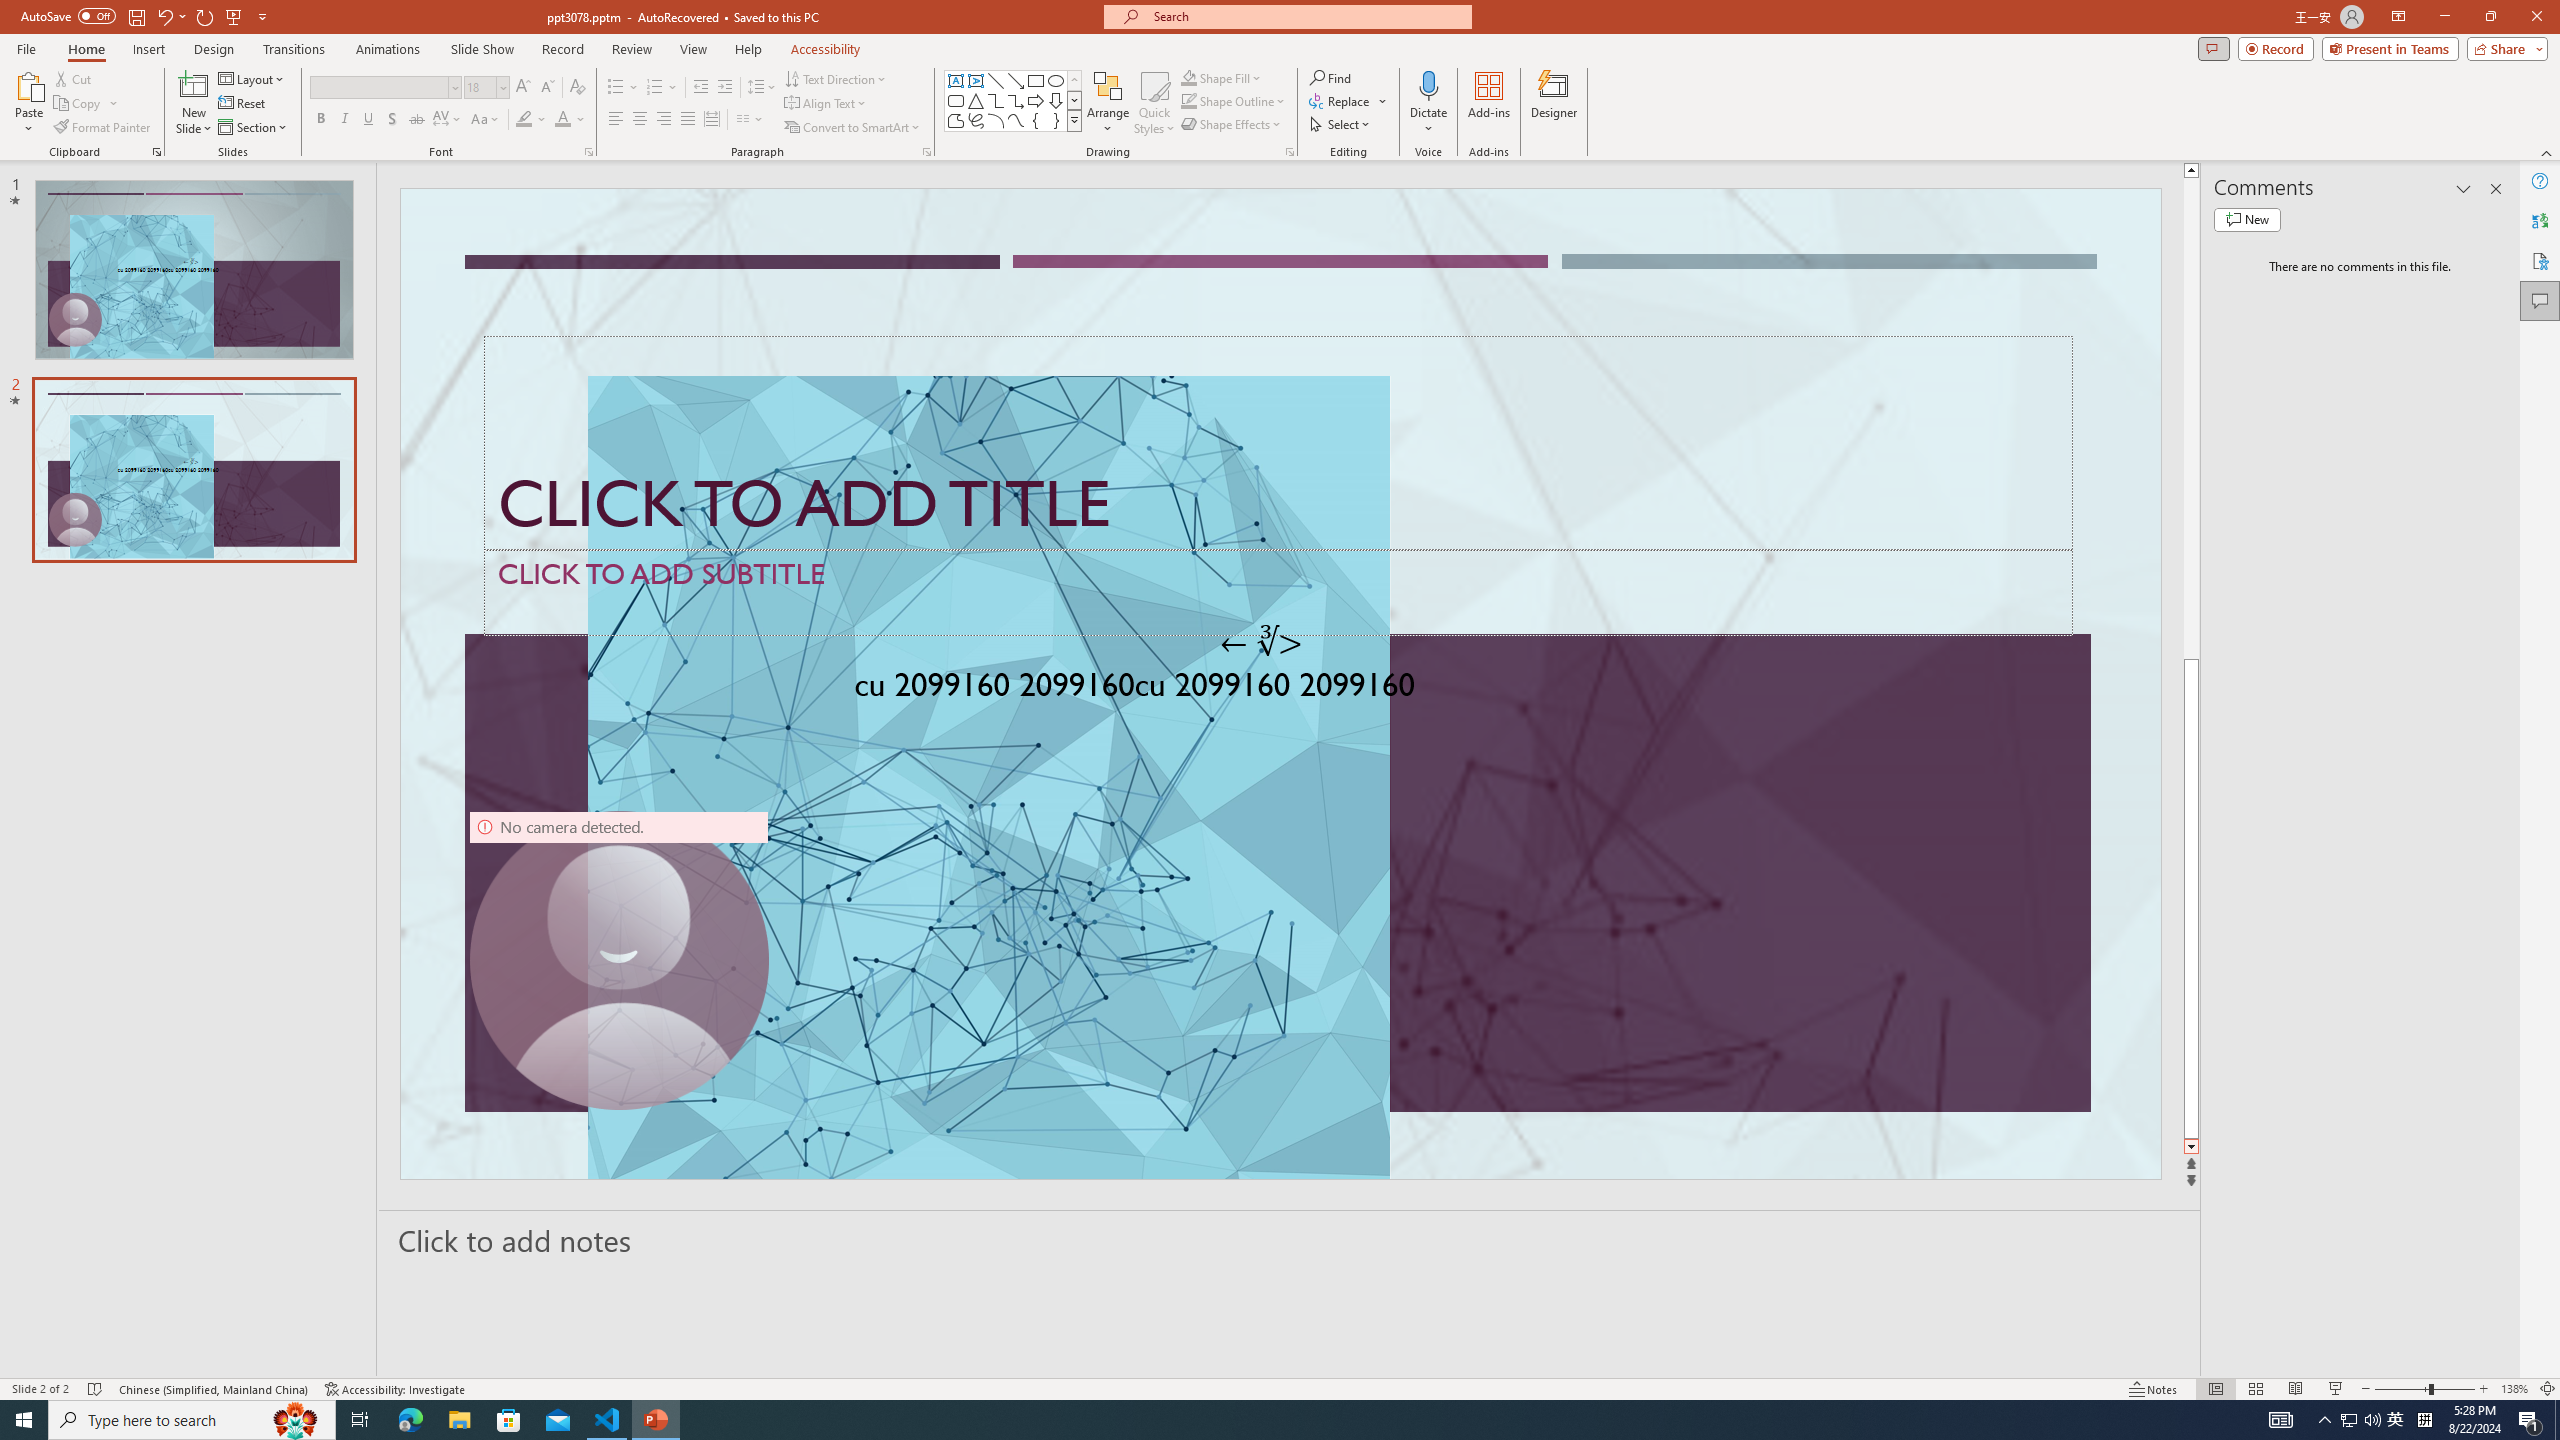 The width and height of the screenshot is (2560, 1440). I want to click on Subtitle TextBox, so click(1278, 592).